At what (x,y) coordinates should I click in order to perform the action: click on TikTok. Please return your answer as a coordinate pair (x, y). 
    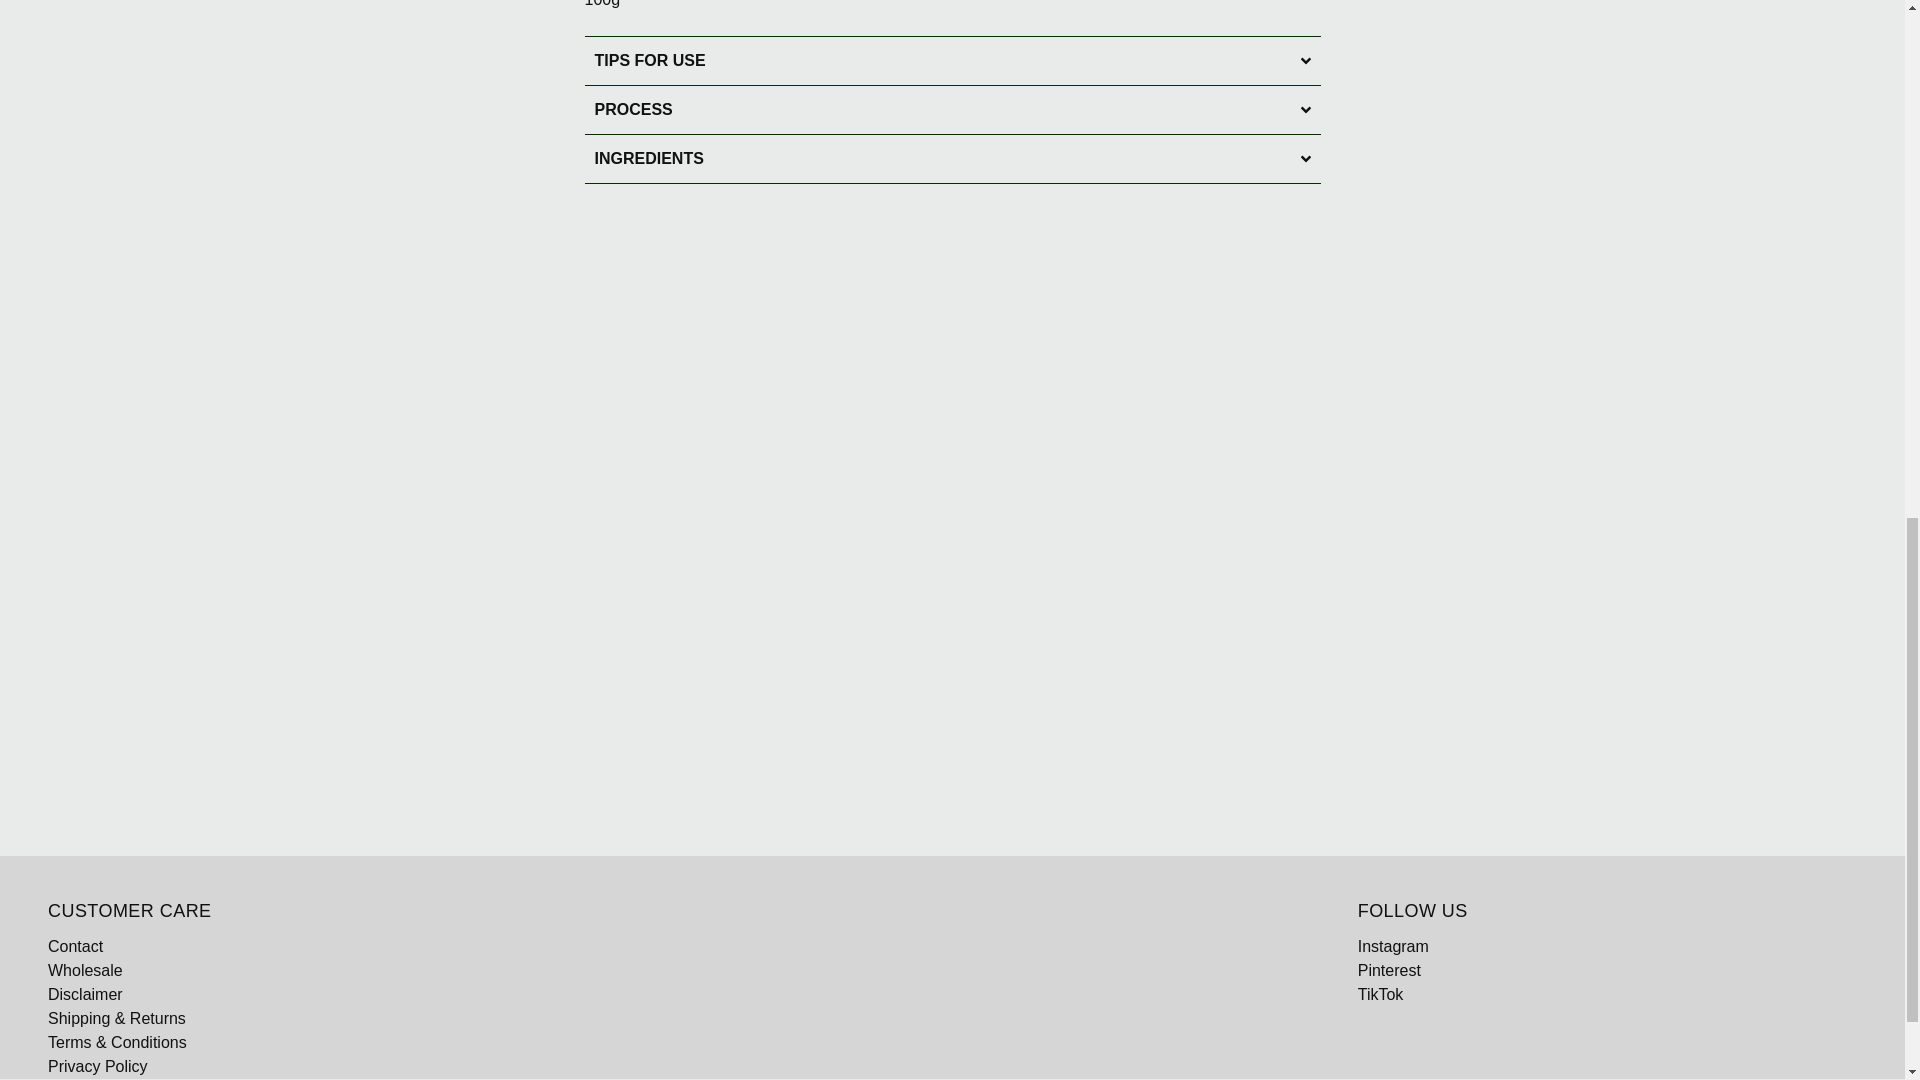
    Looking at the image, I should click on (1380, 994).